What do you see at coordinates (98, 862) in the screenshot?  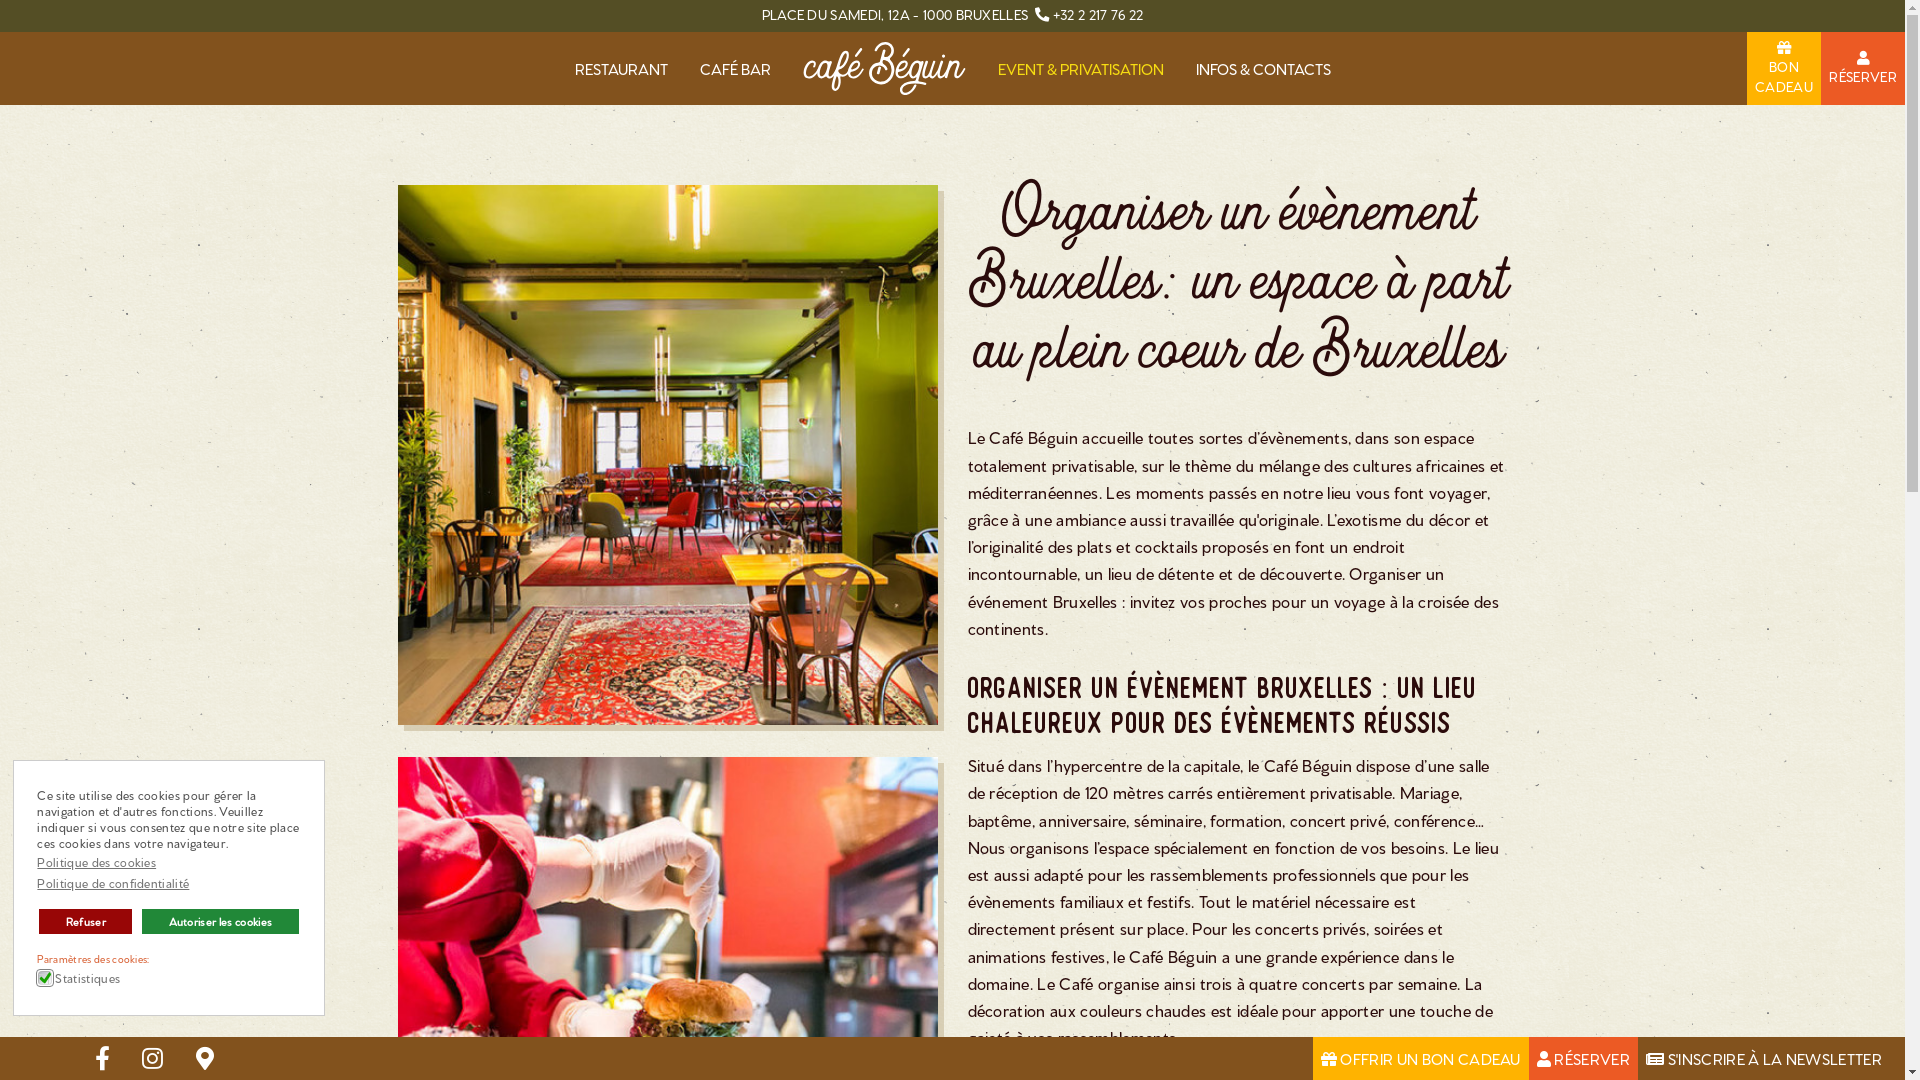 I see `Politique des cookies` at bounding box center [98, 862].